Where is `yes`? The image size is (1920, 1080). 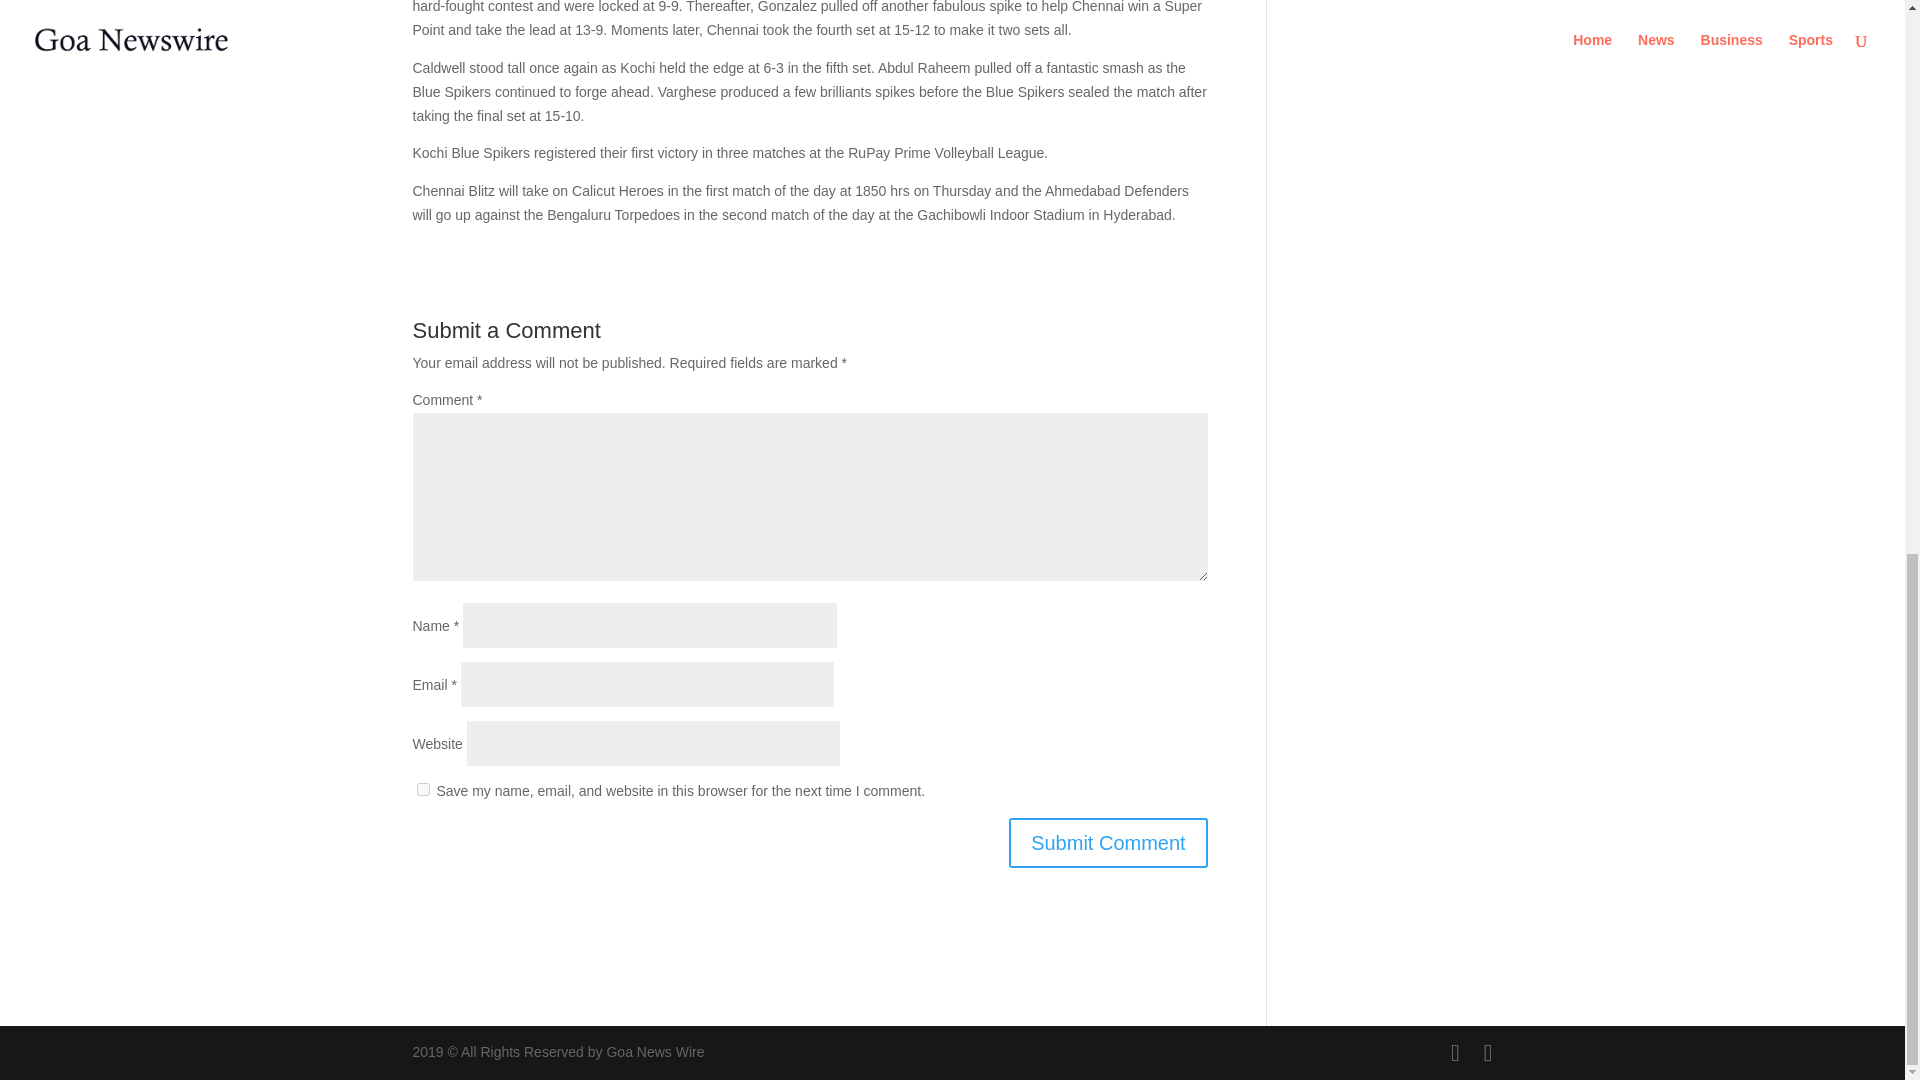 yes is located at coordinates (422, 789).